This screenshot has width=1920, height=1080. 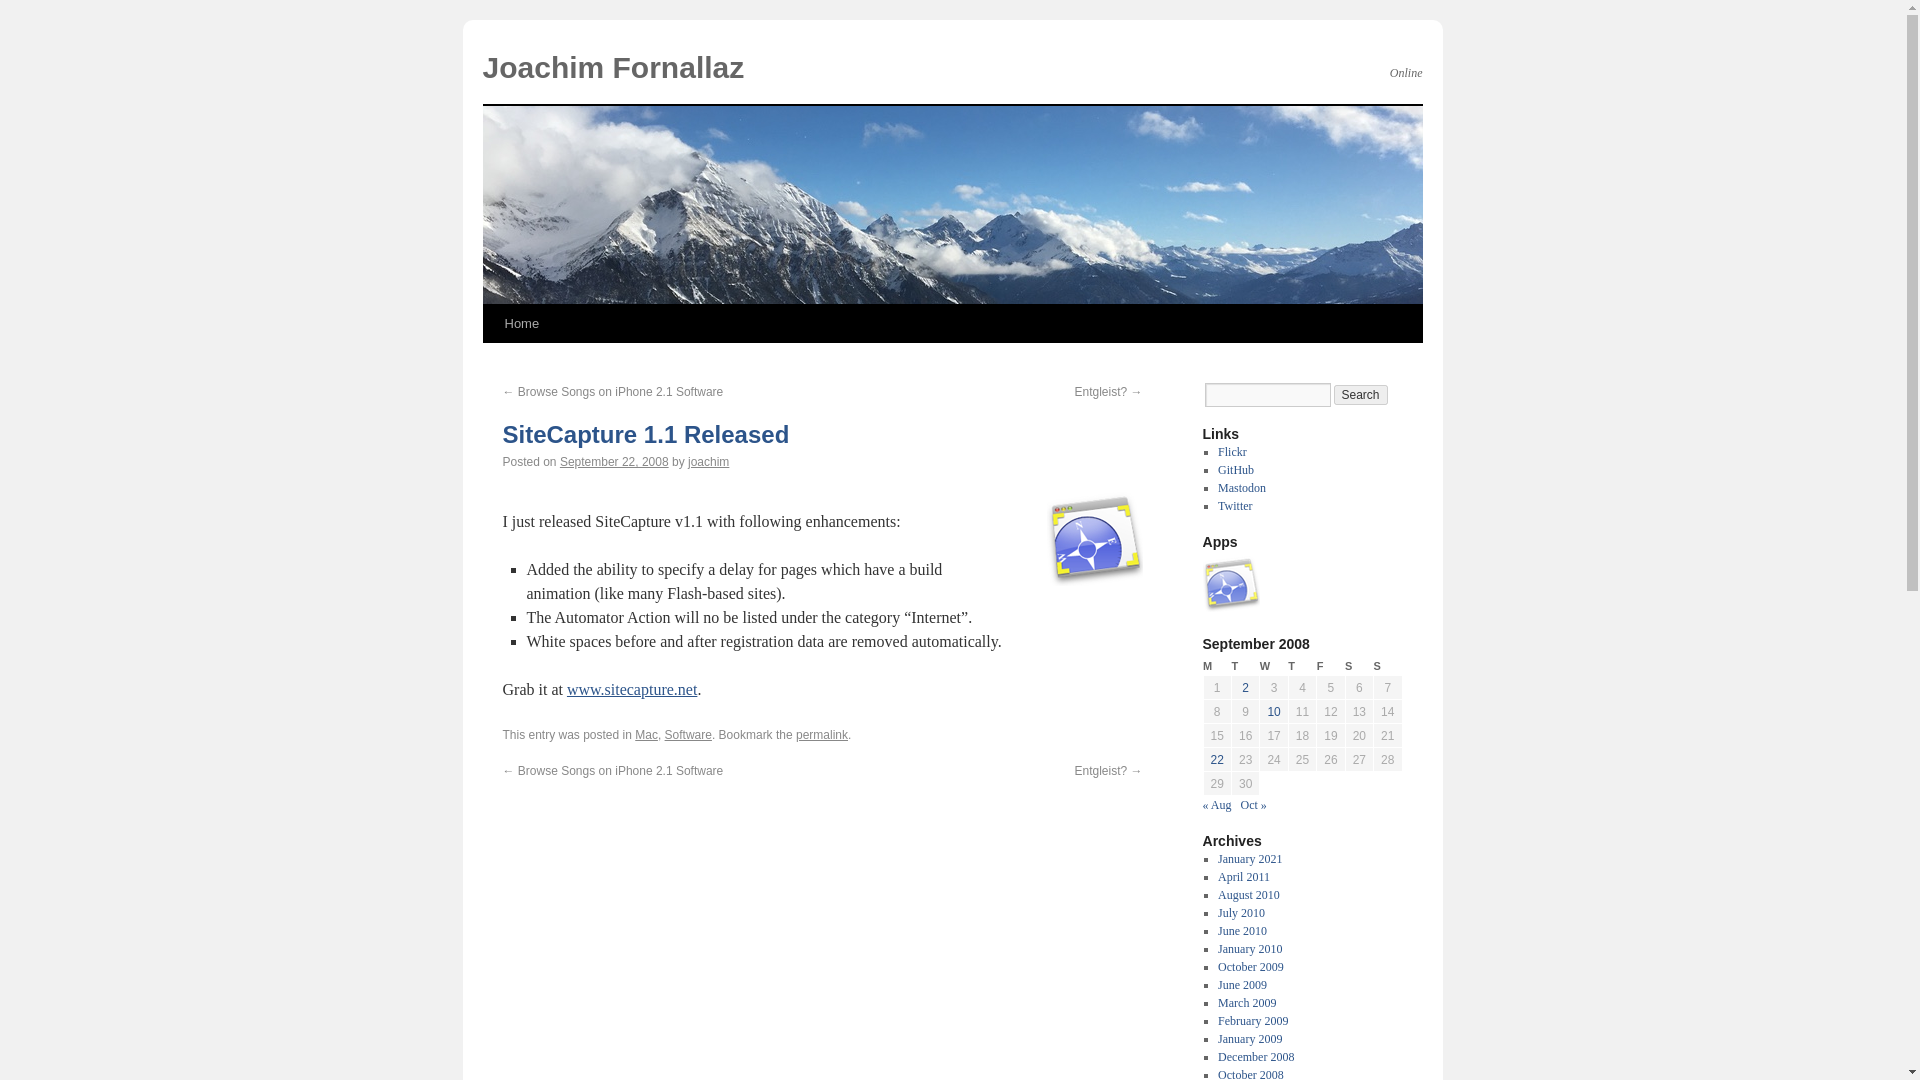 I want to click on Home, so click(x=521, y=324).